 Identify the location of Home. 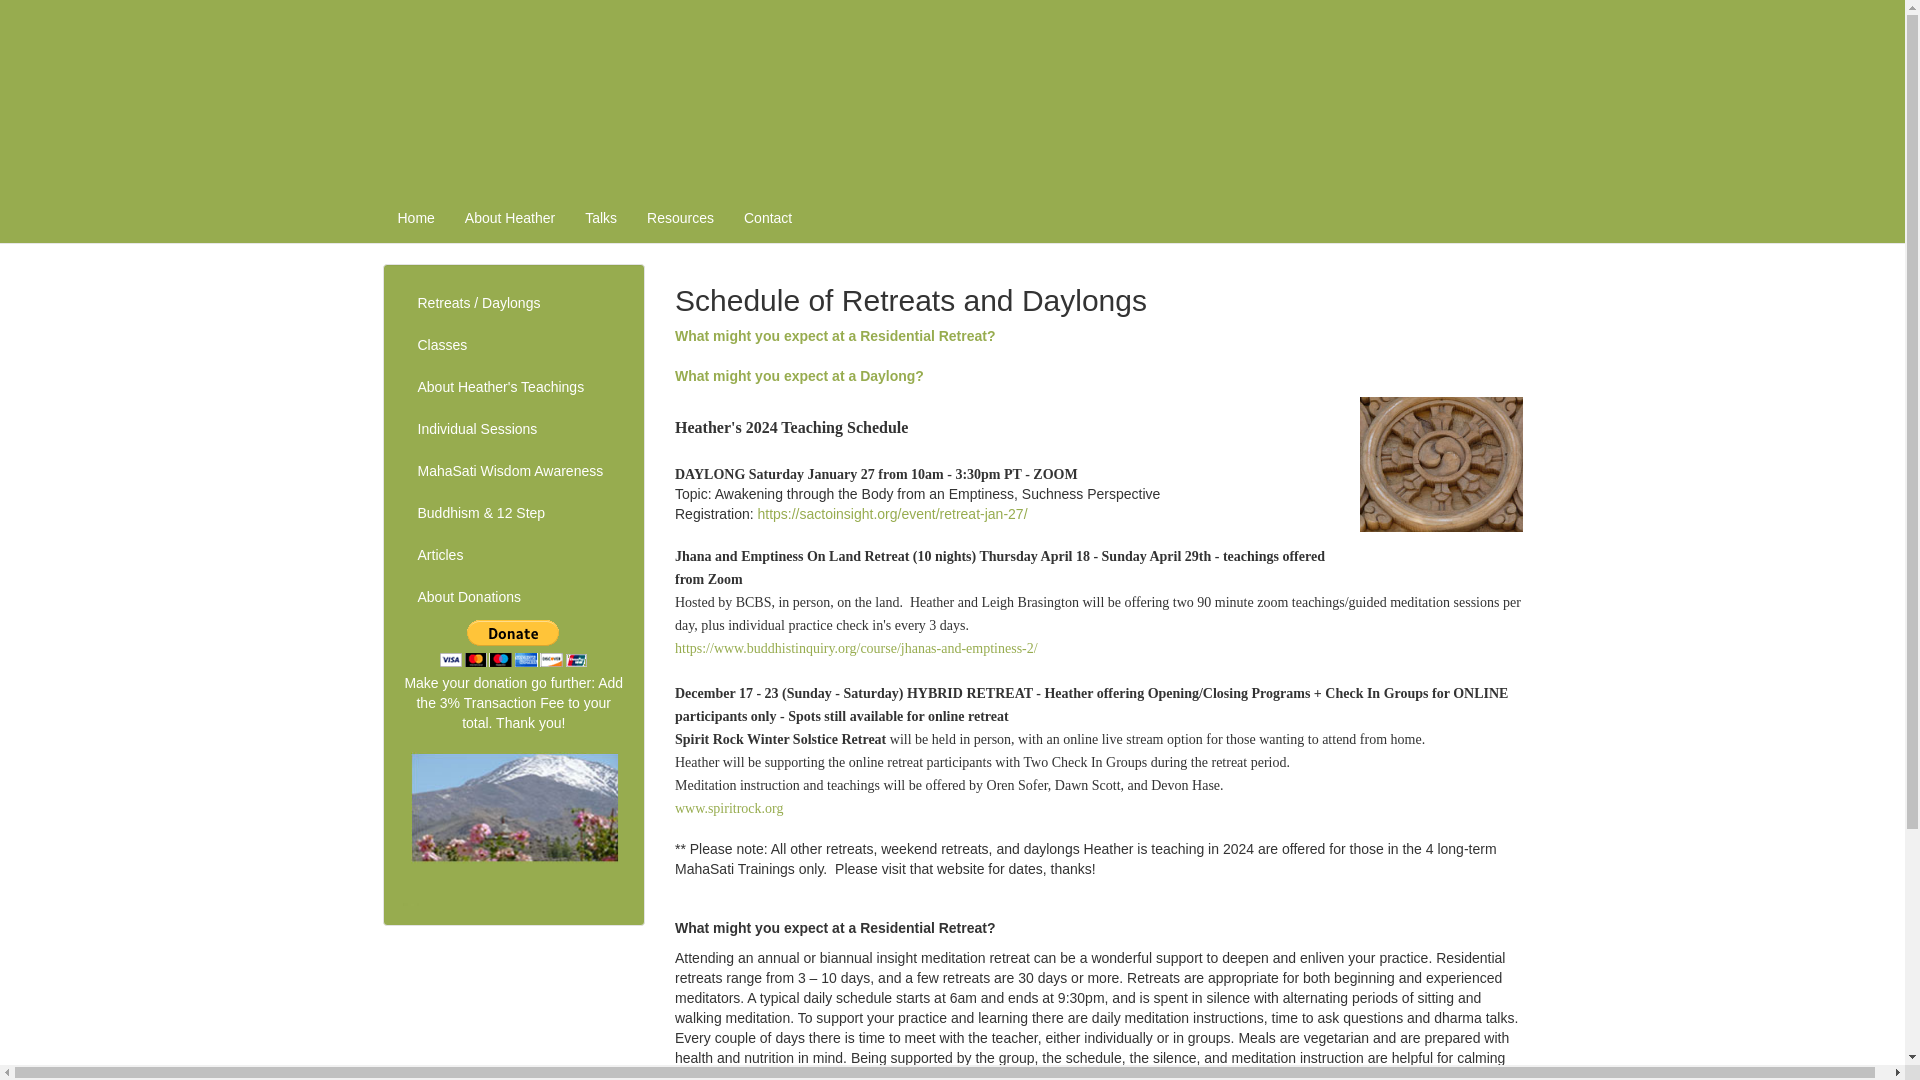
(416, 218).